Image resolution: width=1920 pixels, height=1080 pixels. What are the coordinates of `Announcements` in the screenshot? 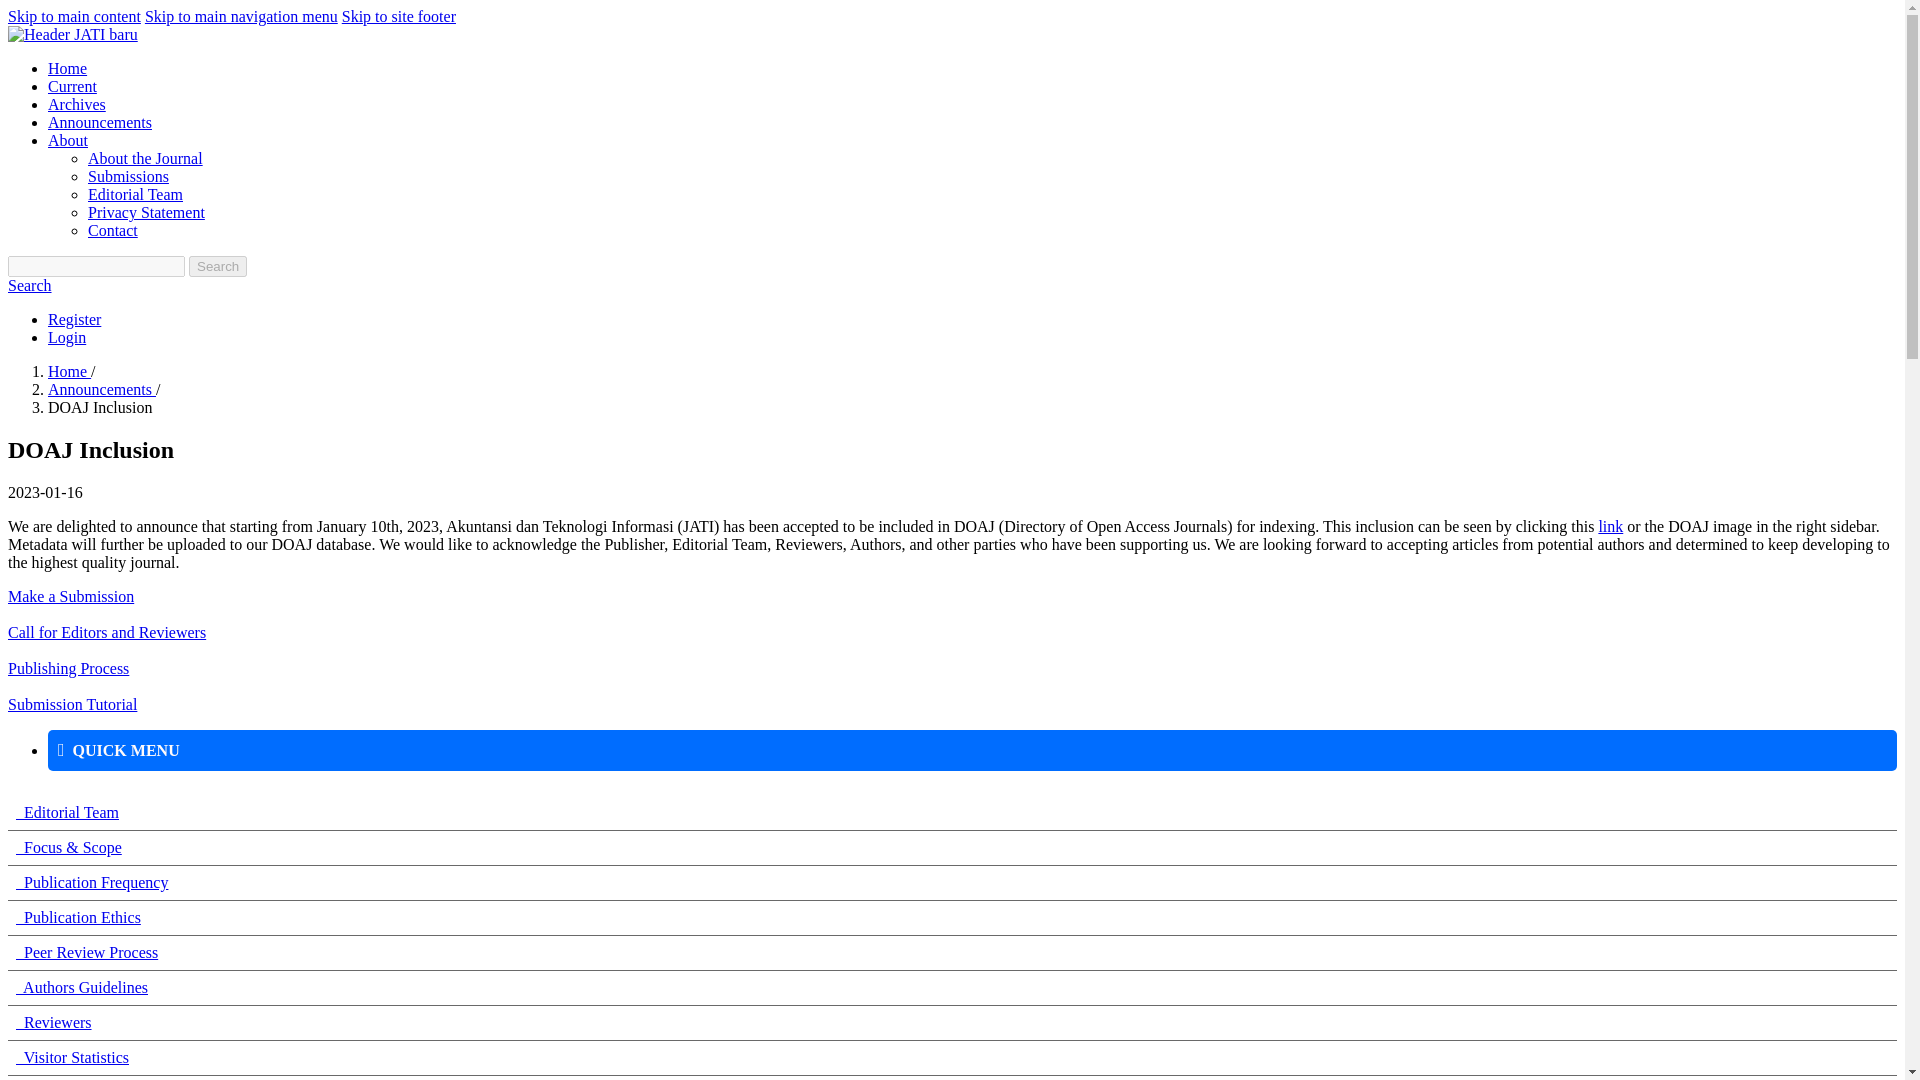 It's located at (102, 390).